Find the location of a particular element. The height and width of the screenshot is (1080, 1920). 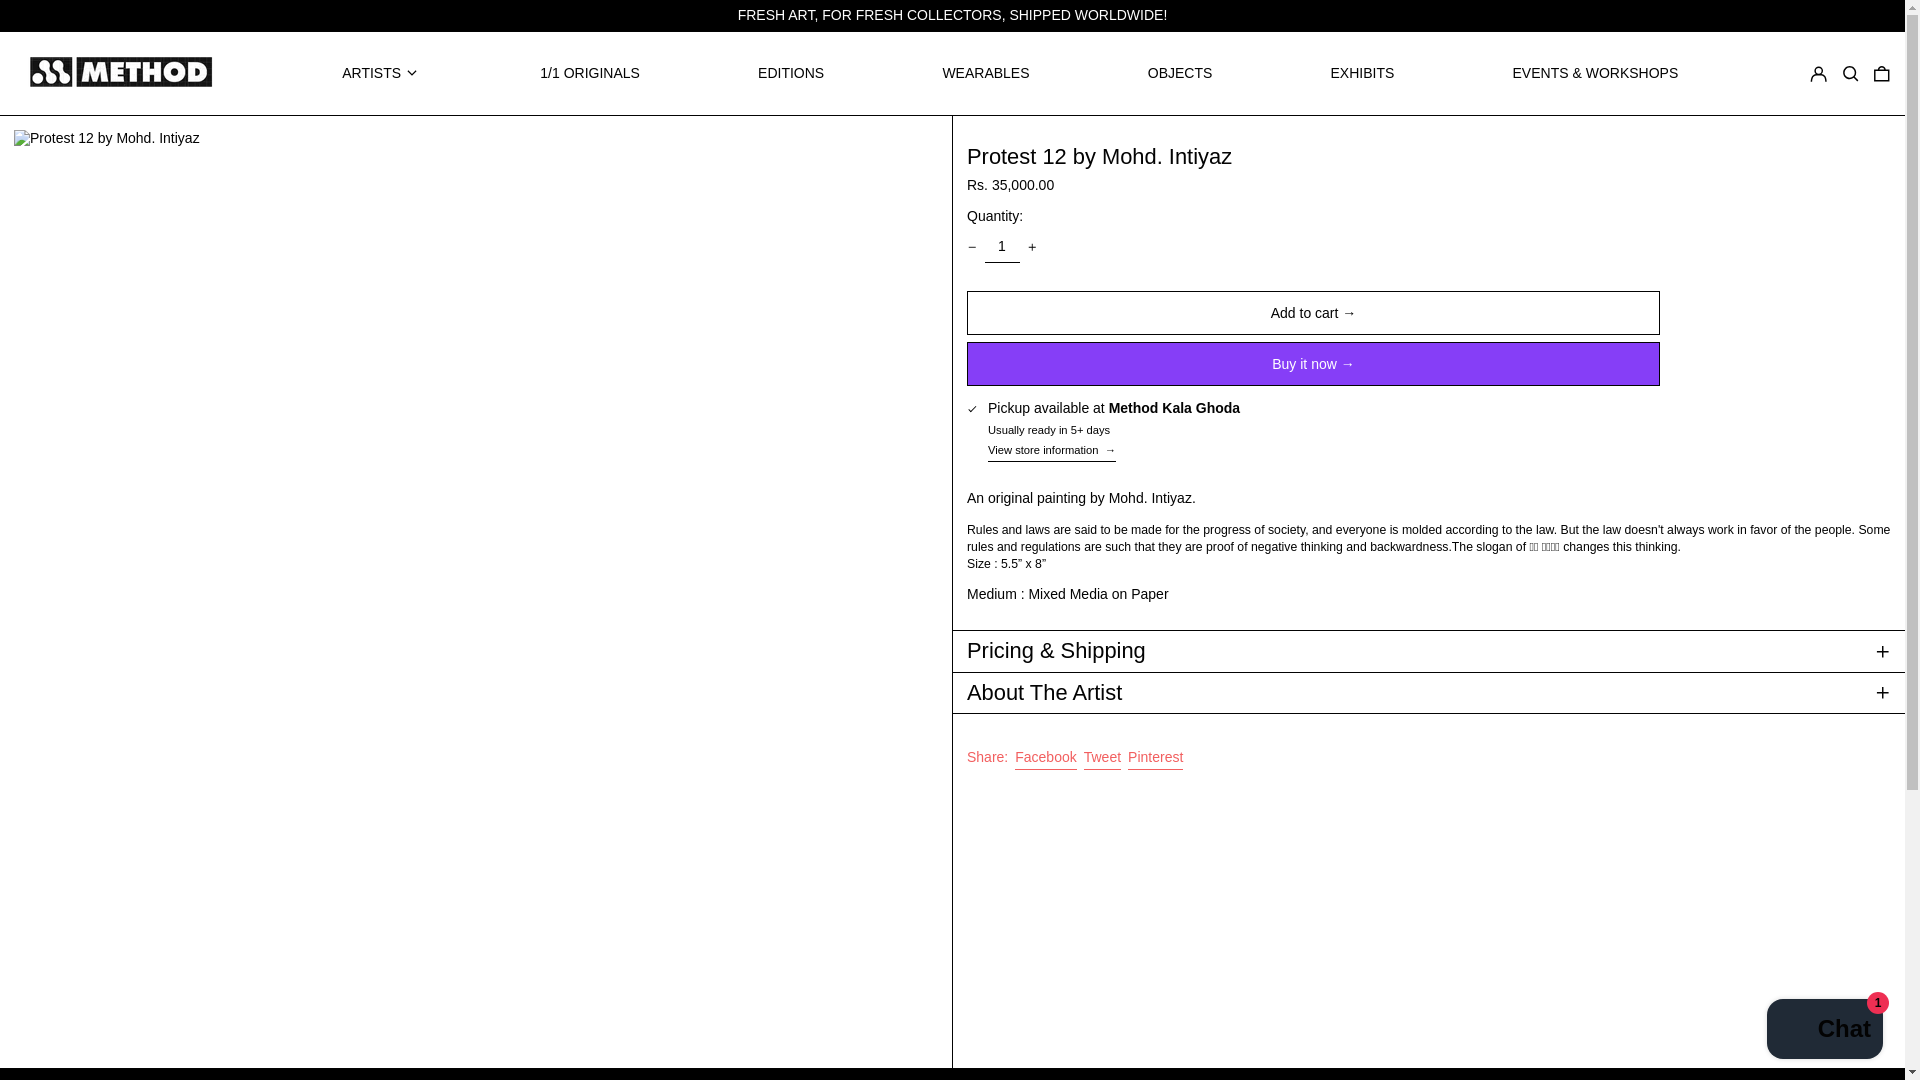

Page 9 is located at coordinates (1429, 546).